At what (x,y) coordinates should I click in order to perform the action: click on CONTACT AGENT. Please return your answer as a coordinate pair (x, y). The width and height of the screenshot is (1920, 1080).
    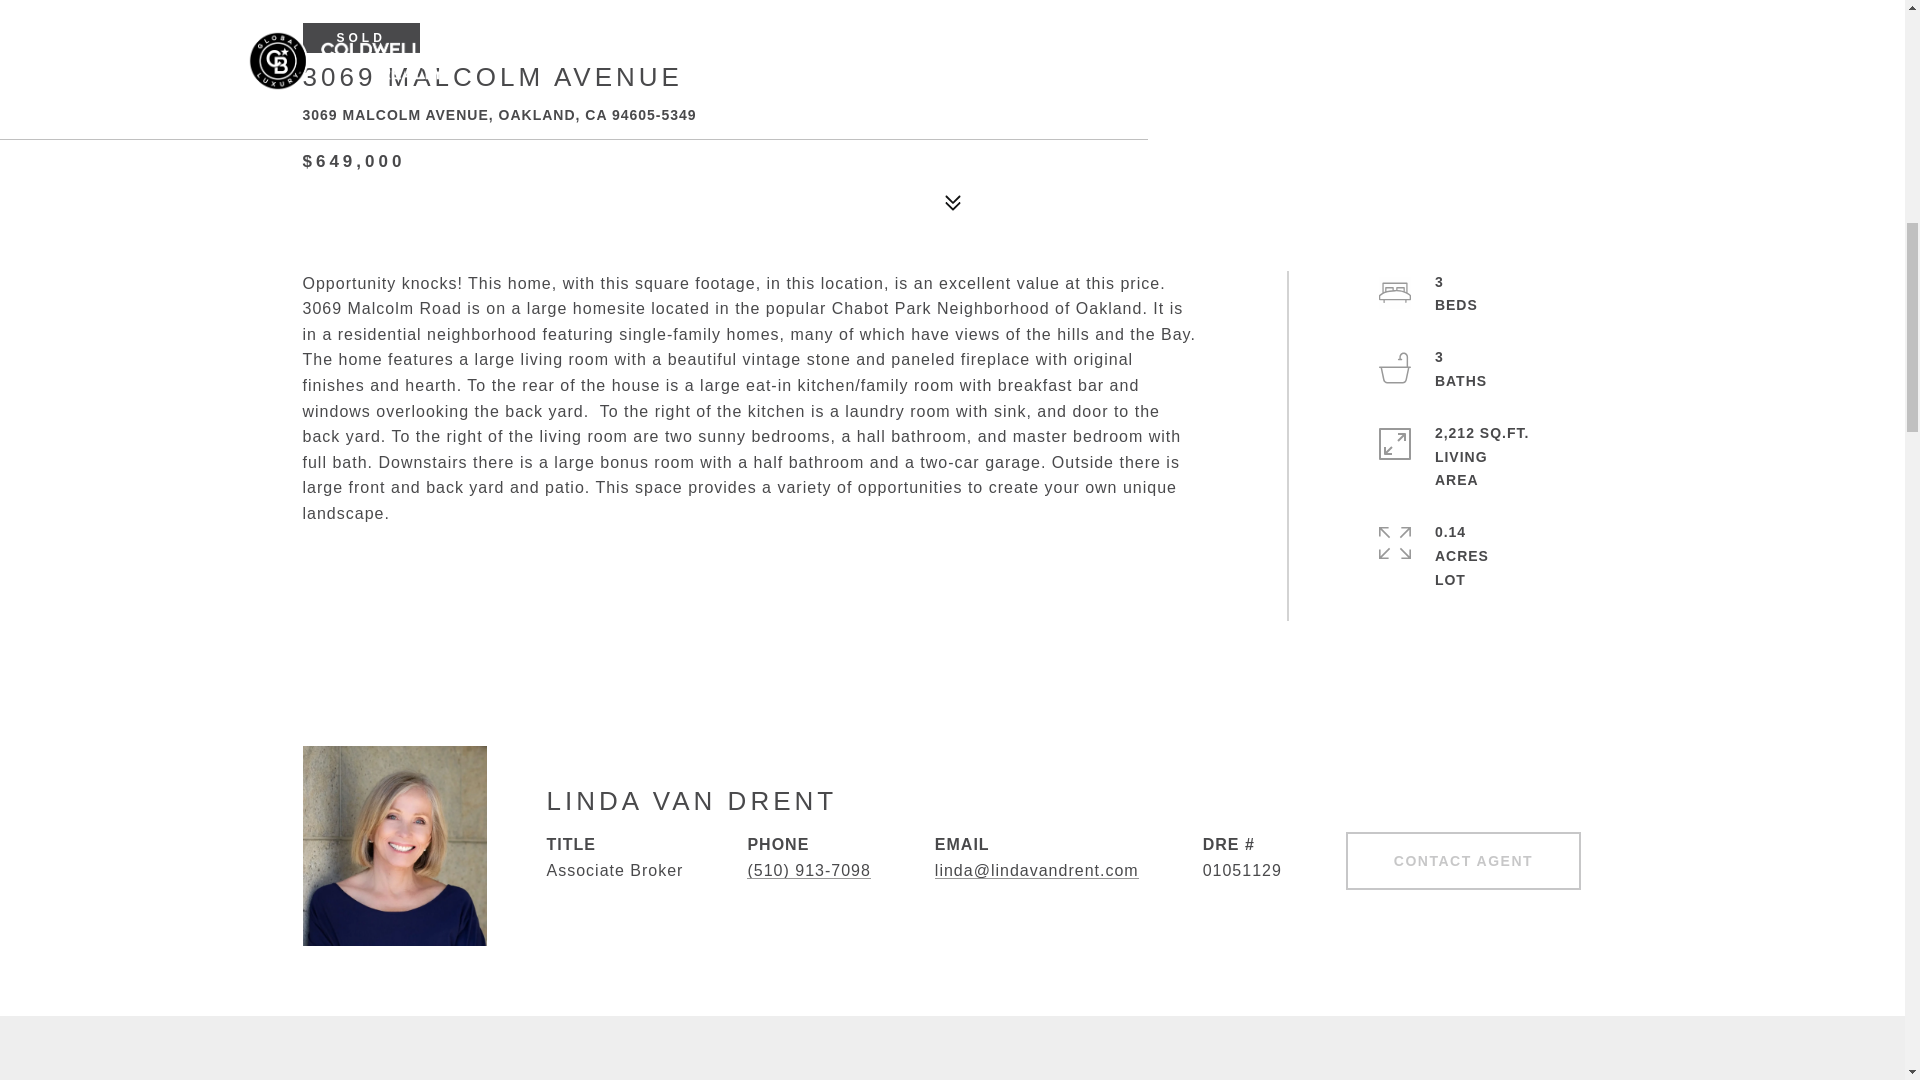
    Looking at the image, I should click on (1462, 860).